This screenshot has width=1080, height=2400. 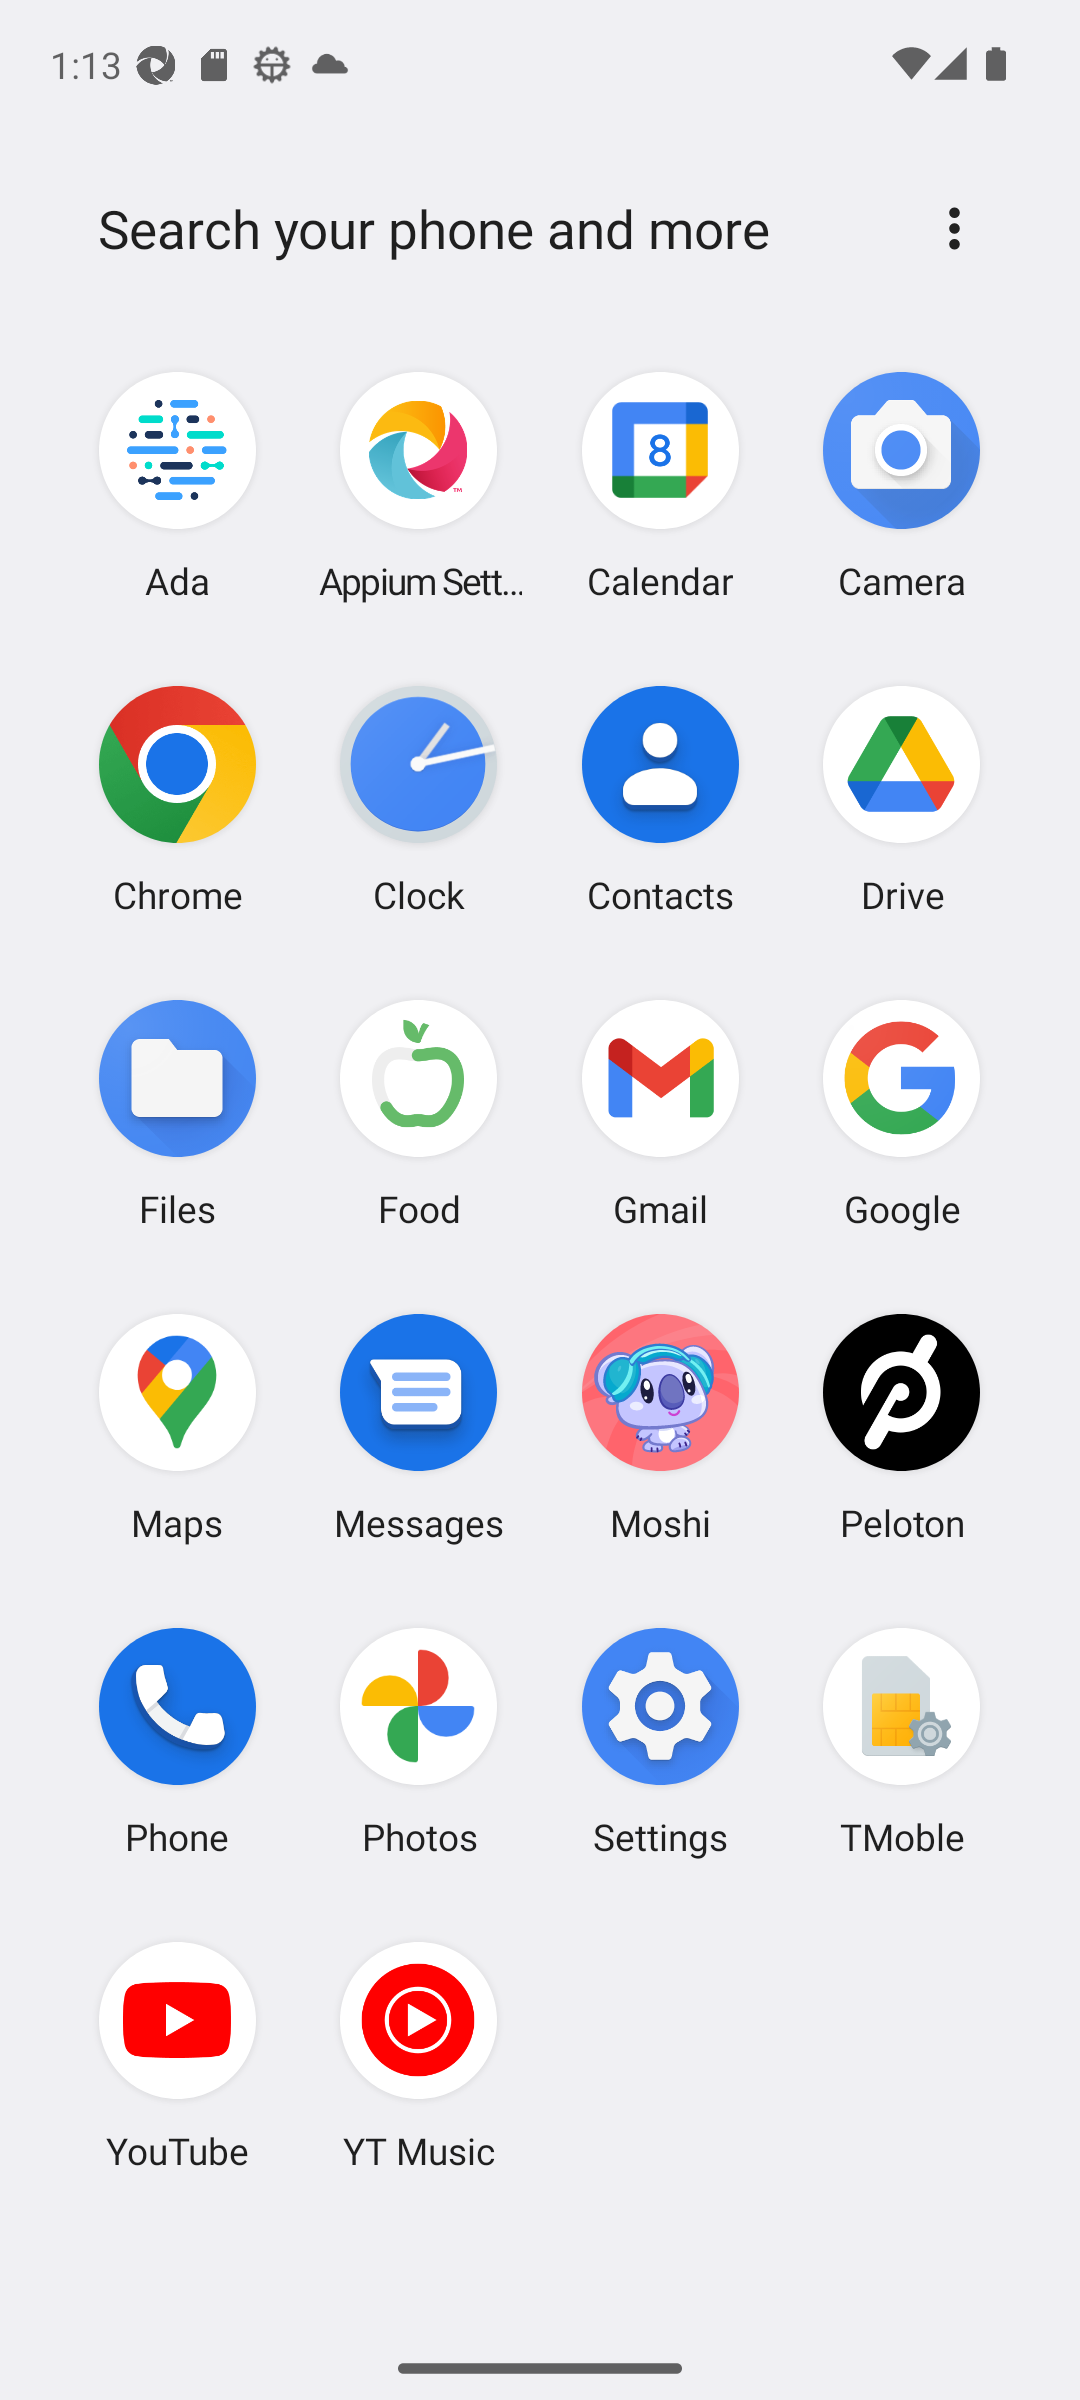 What do you see at coordinates (178, 1741) in the screenshot?
I see `Phone` at bounding box center [178, 1741].